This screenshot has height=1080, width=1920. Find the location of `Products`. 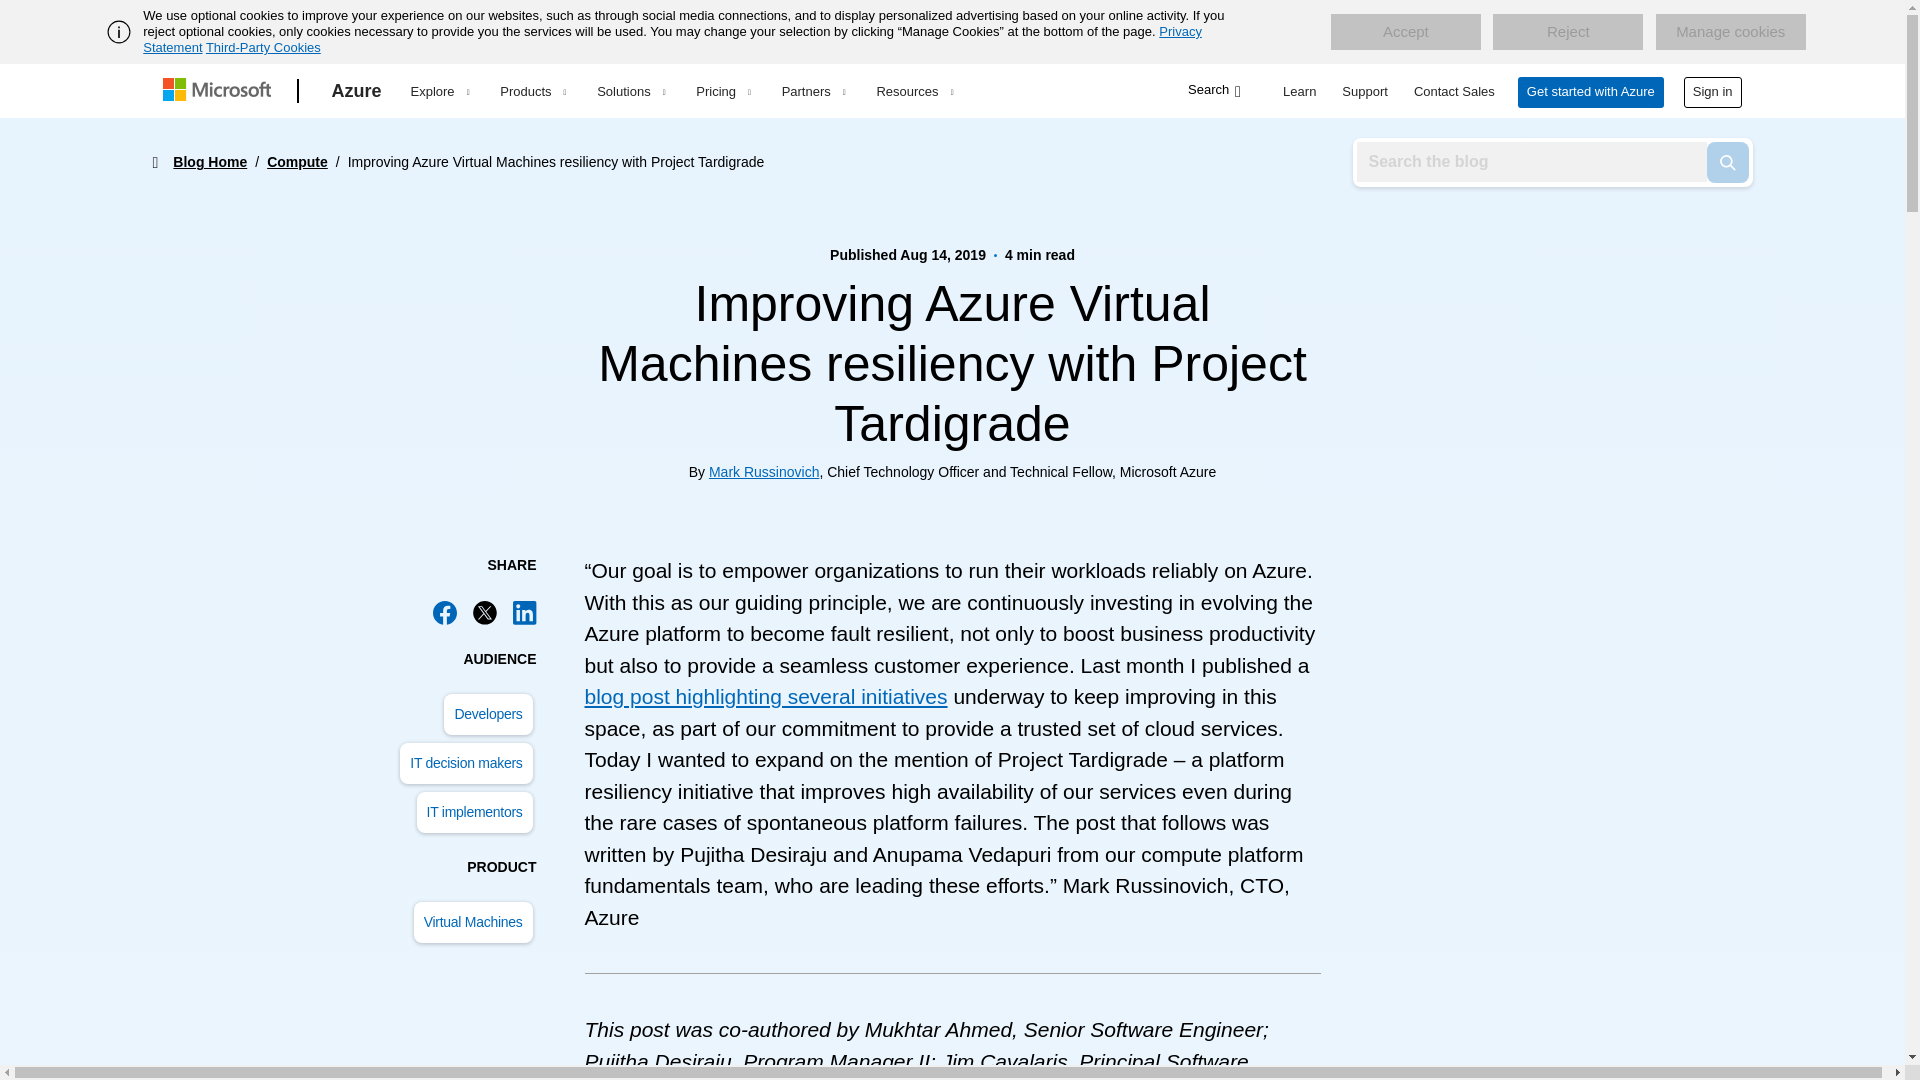

Products is located at coordinates (532, 91).